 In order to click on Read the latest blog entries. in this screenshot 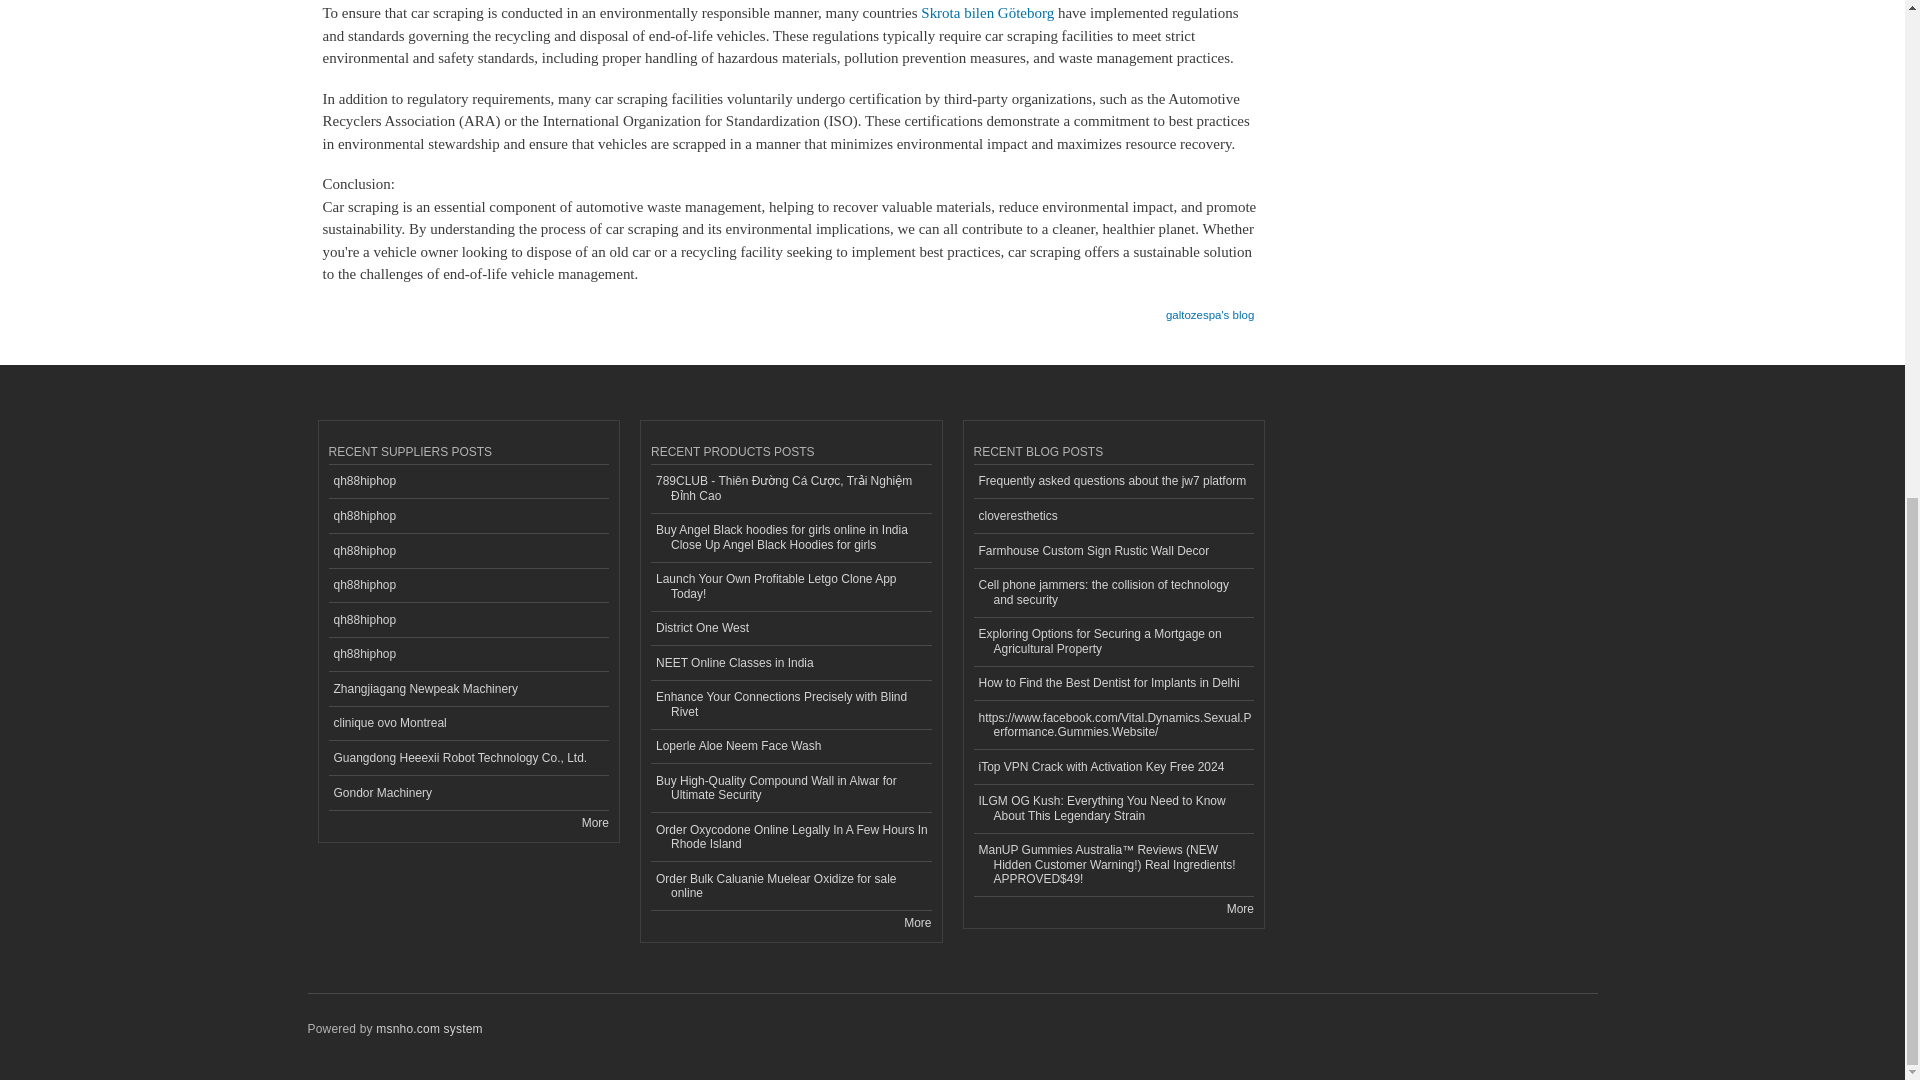, I will do `click(1240, 908)`.